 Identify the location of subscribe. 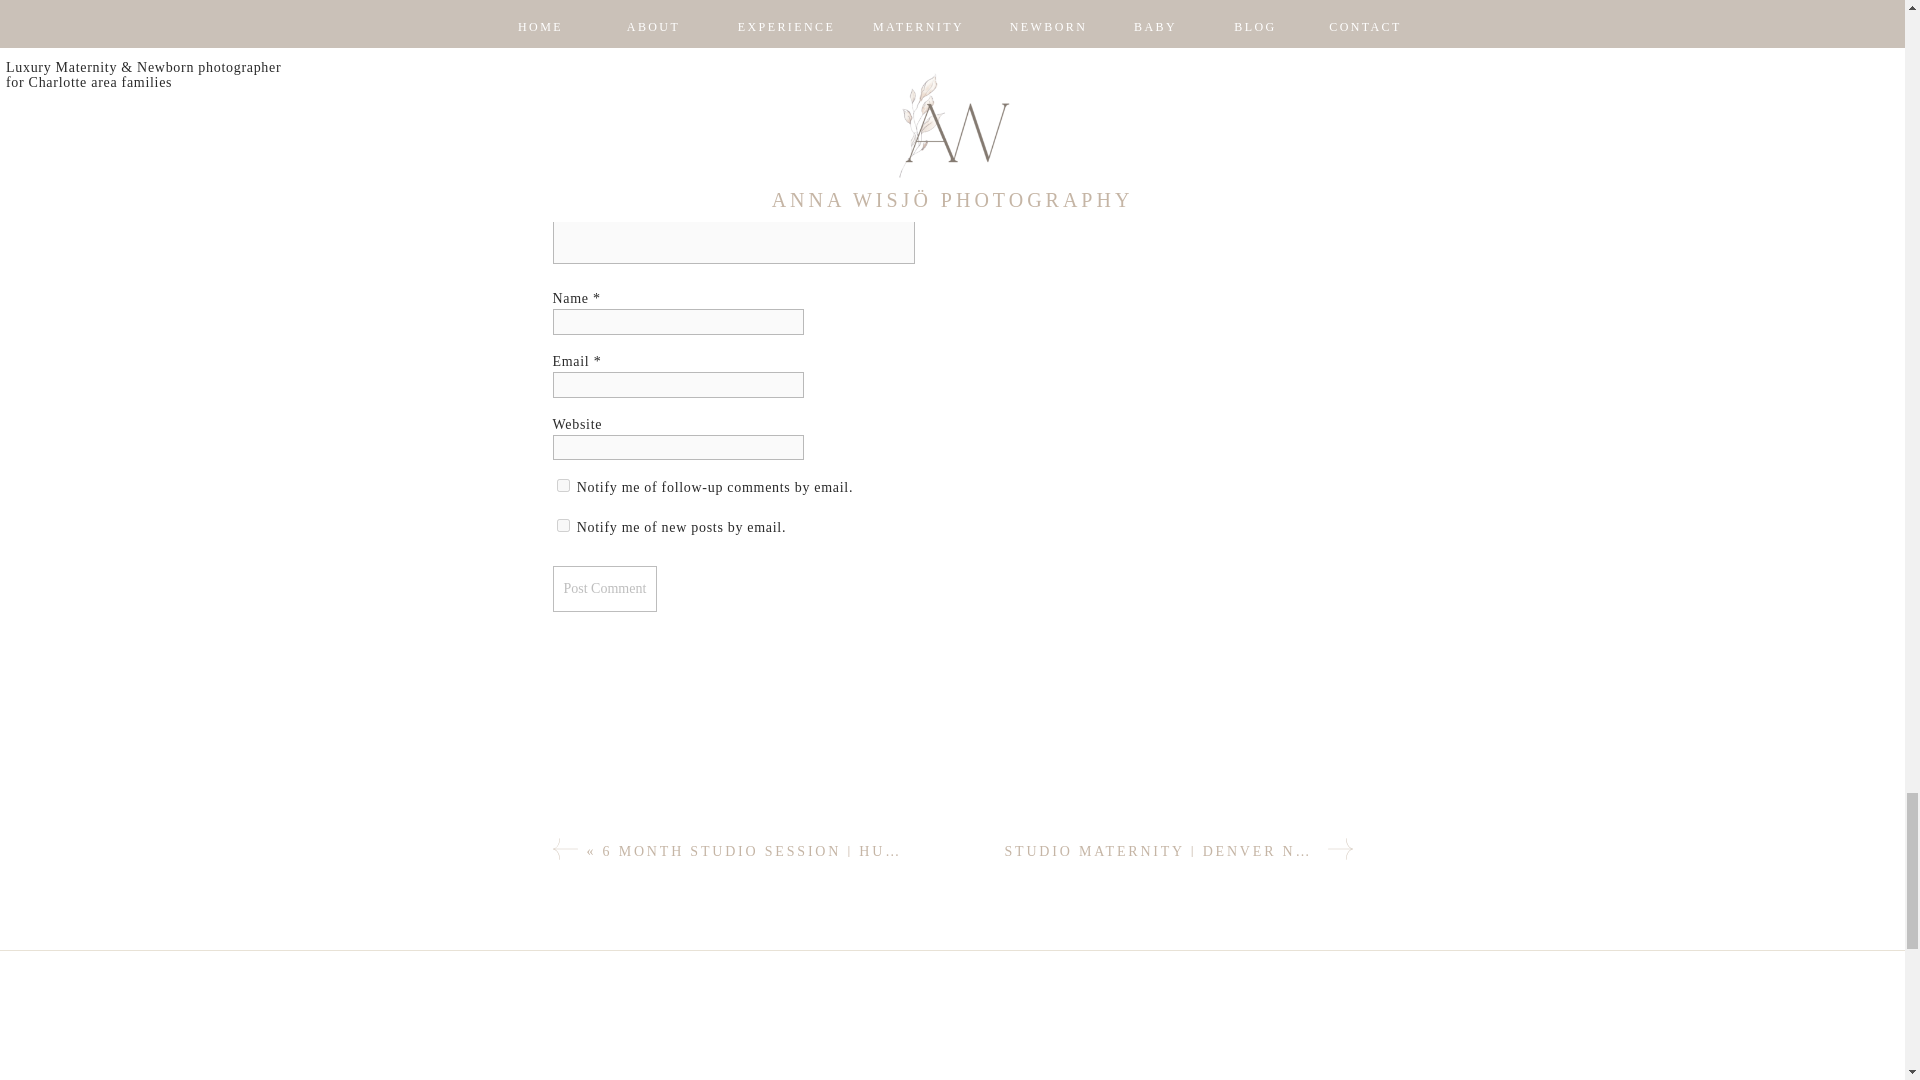
(562, 526).